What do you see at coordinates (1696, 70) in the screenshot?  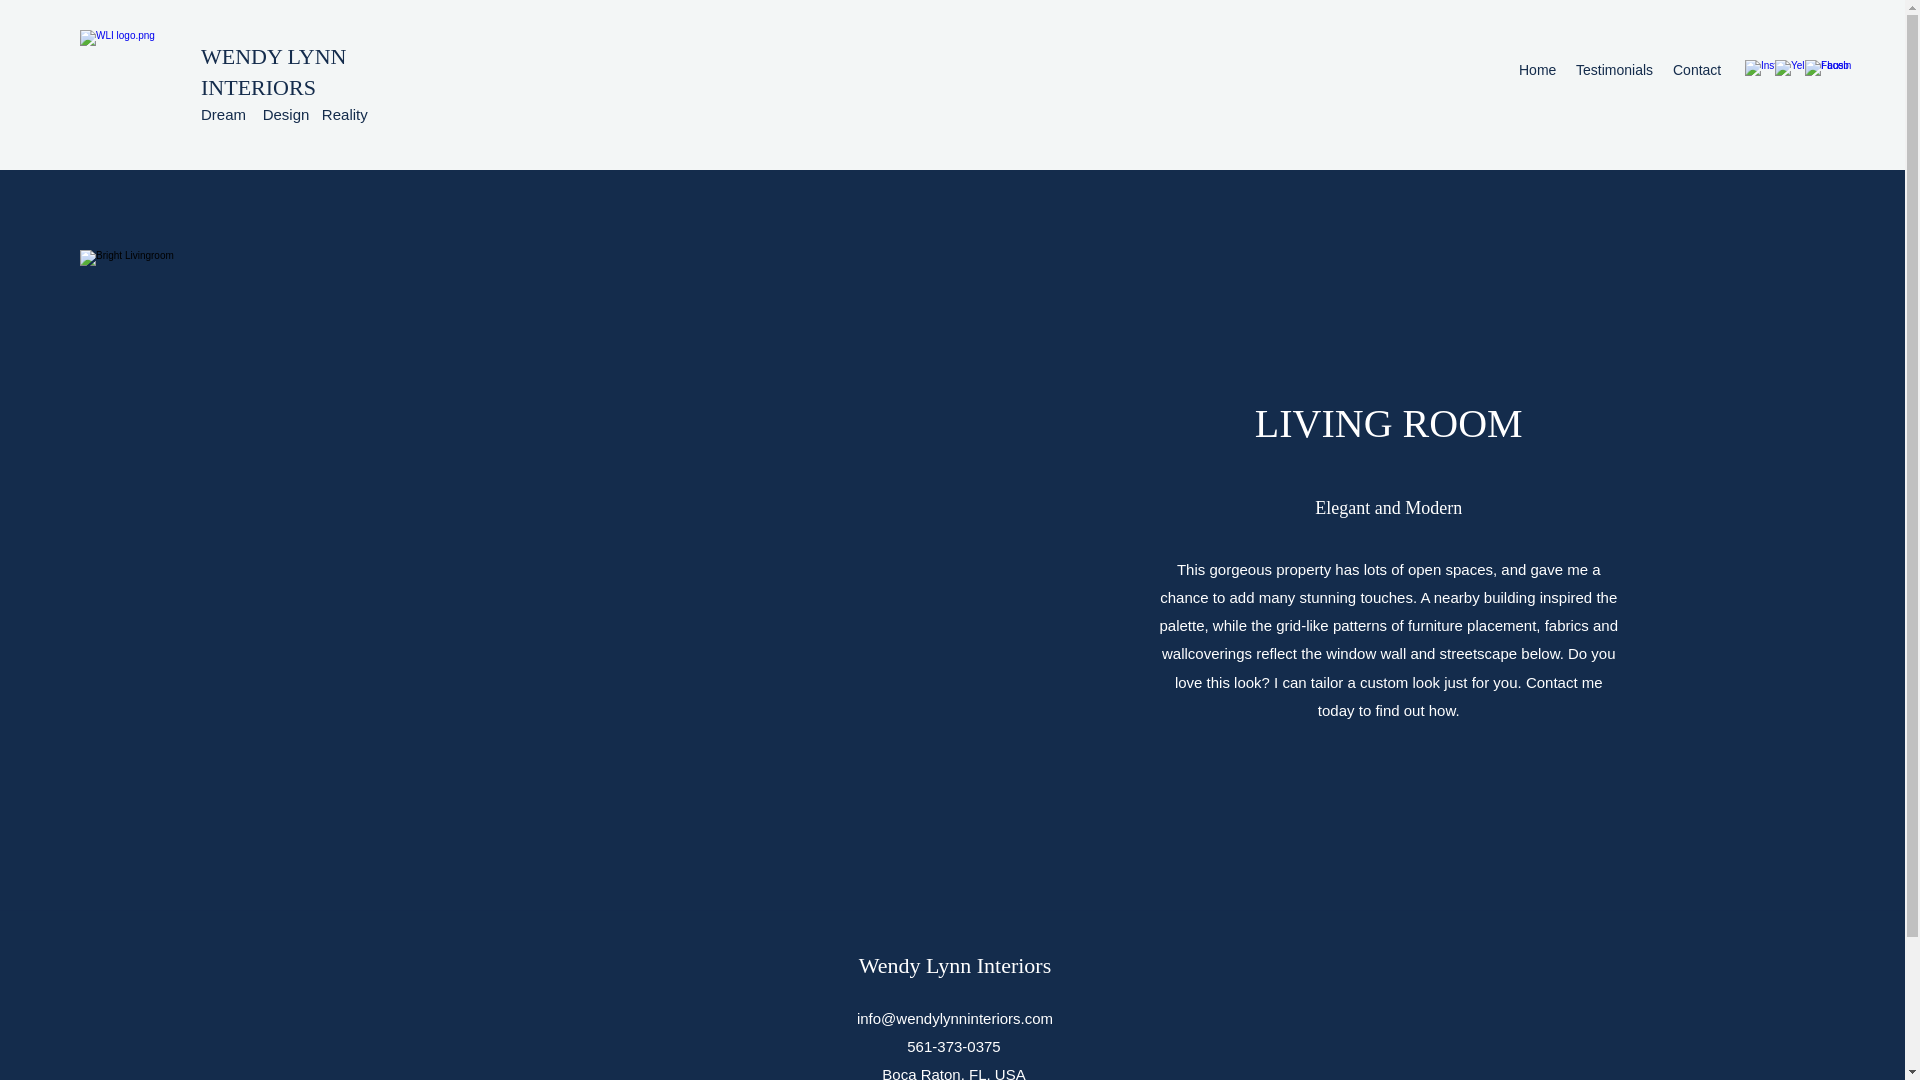 I see `Contact` at bounding box center [1696, 70].